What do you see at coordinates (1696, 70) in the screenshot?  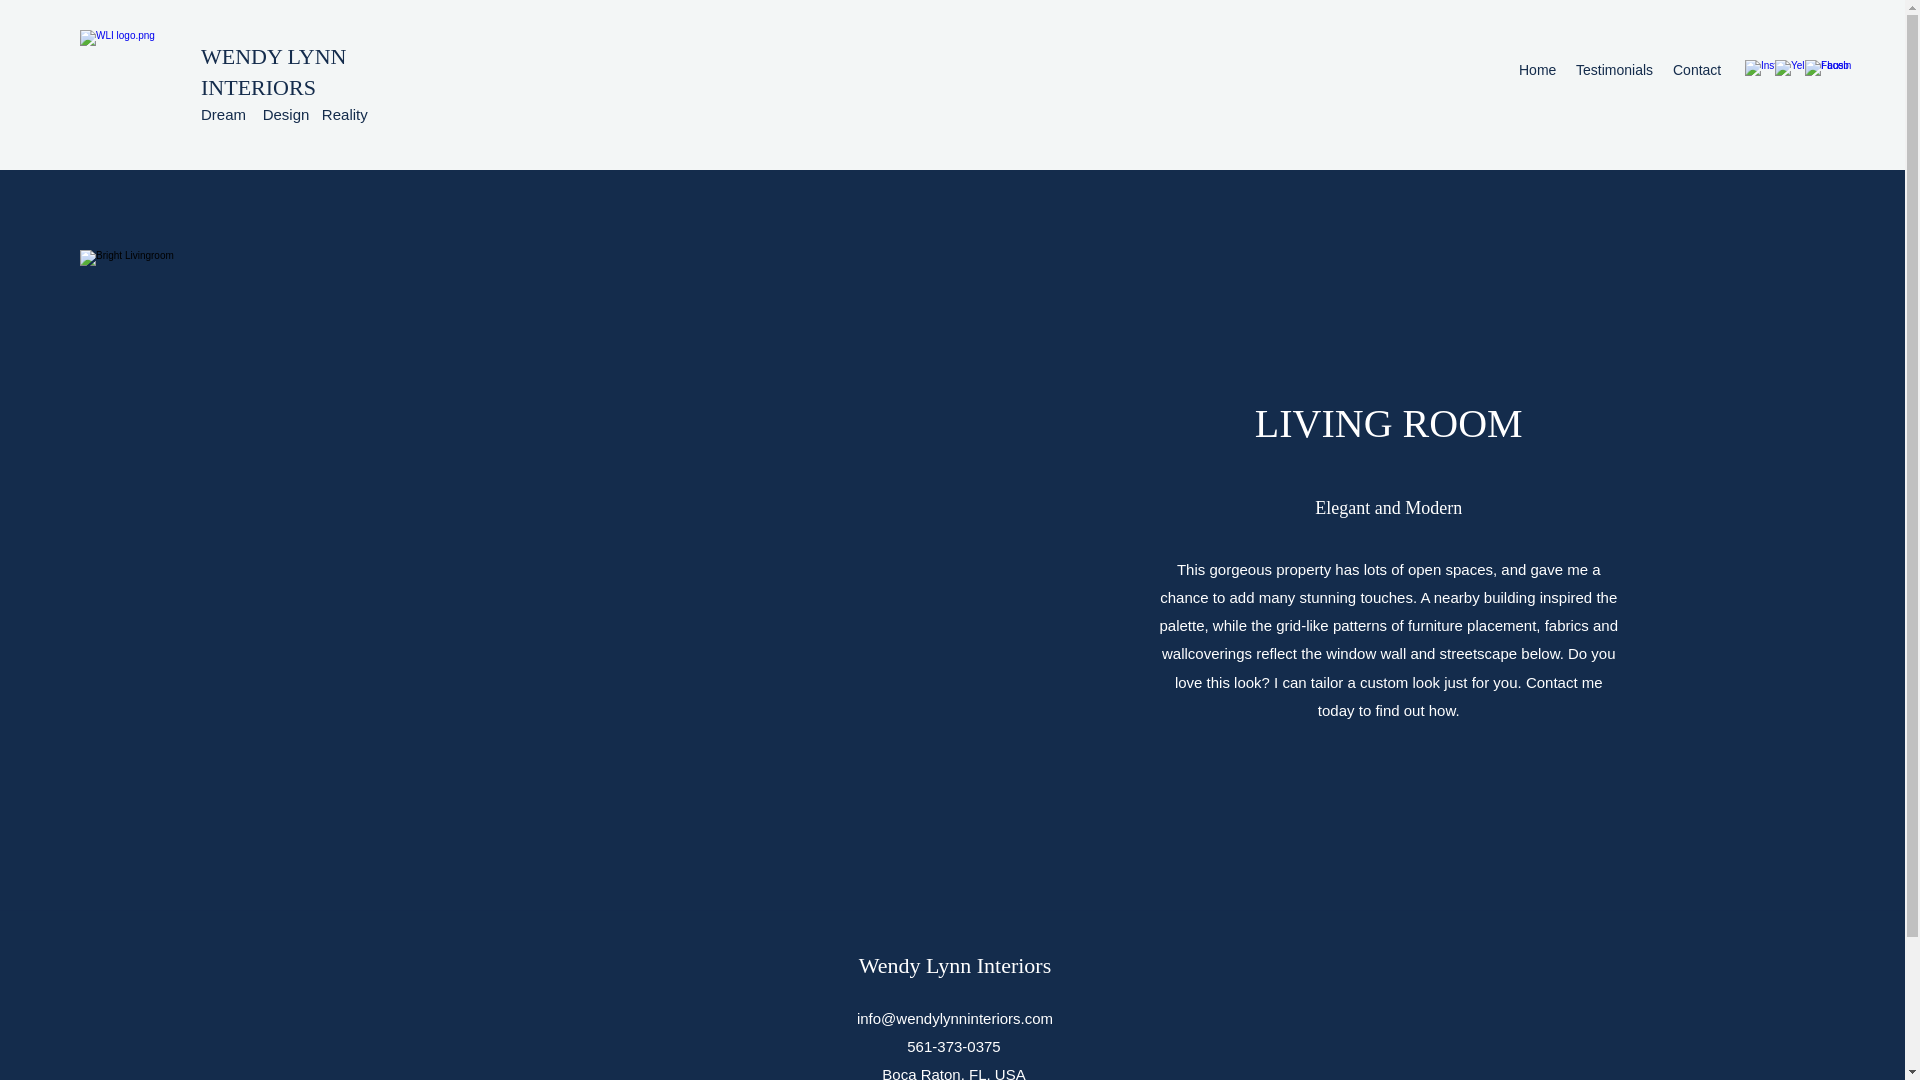 I see `Contact` at bounding box center [1696, 70].